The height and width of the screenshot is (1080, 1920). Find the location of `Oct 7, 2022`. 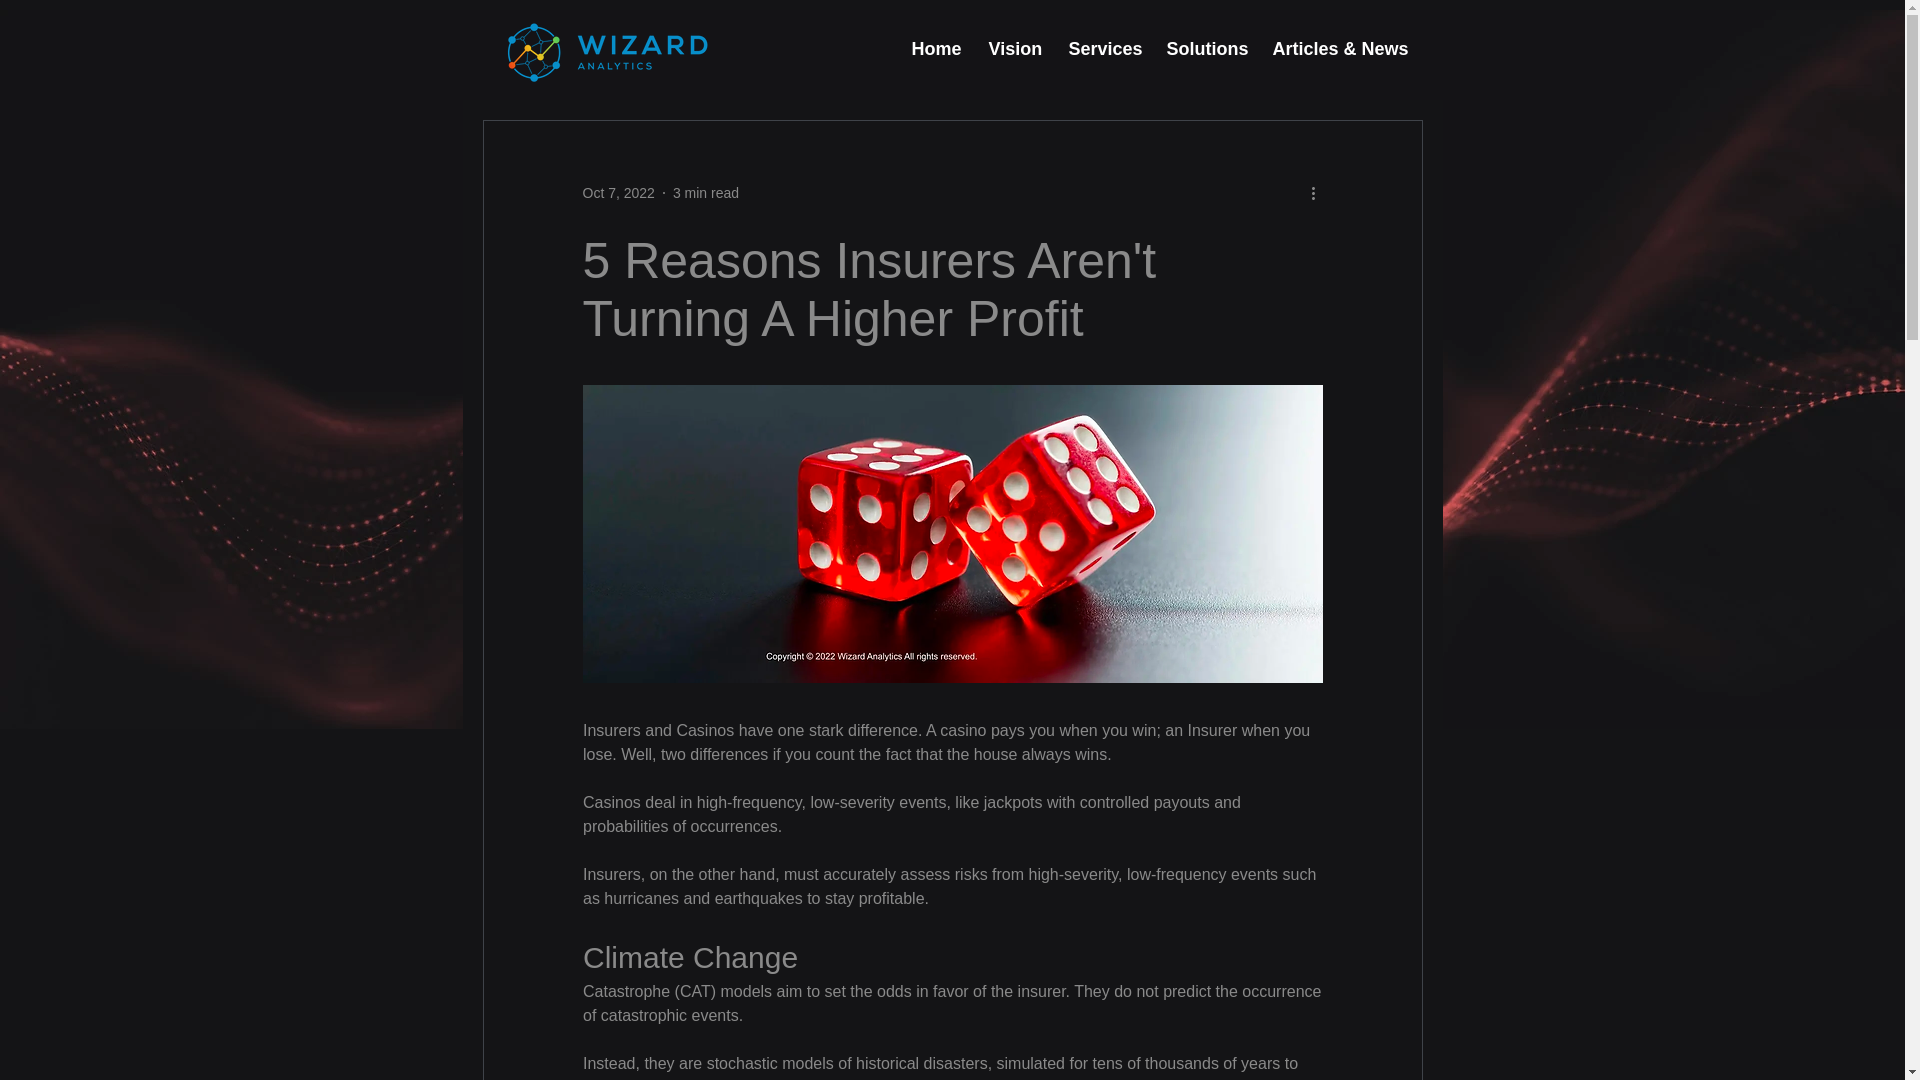

Oct 7, 2022 is located at coordinates (618, 191).